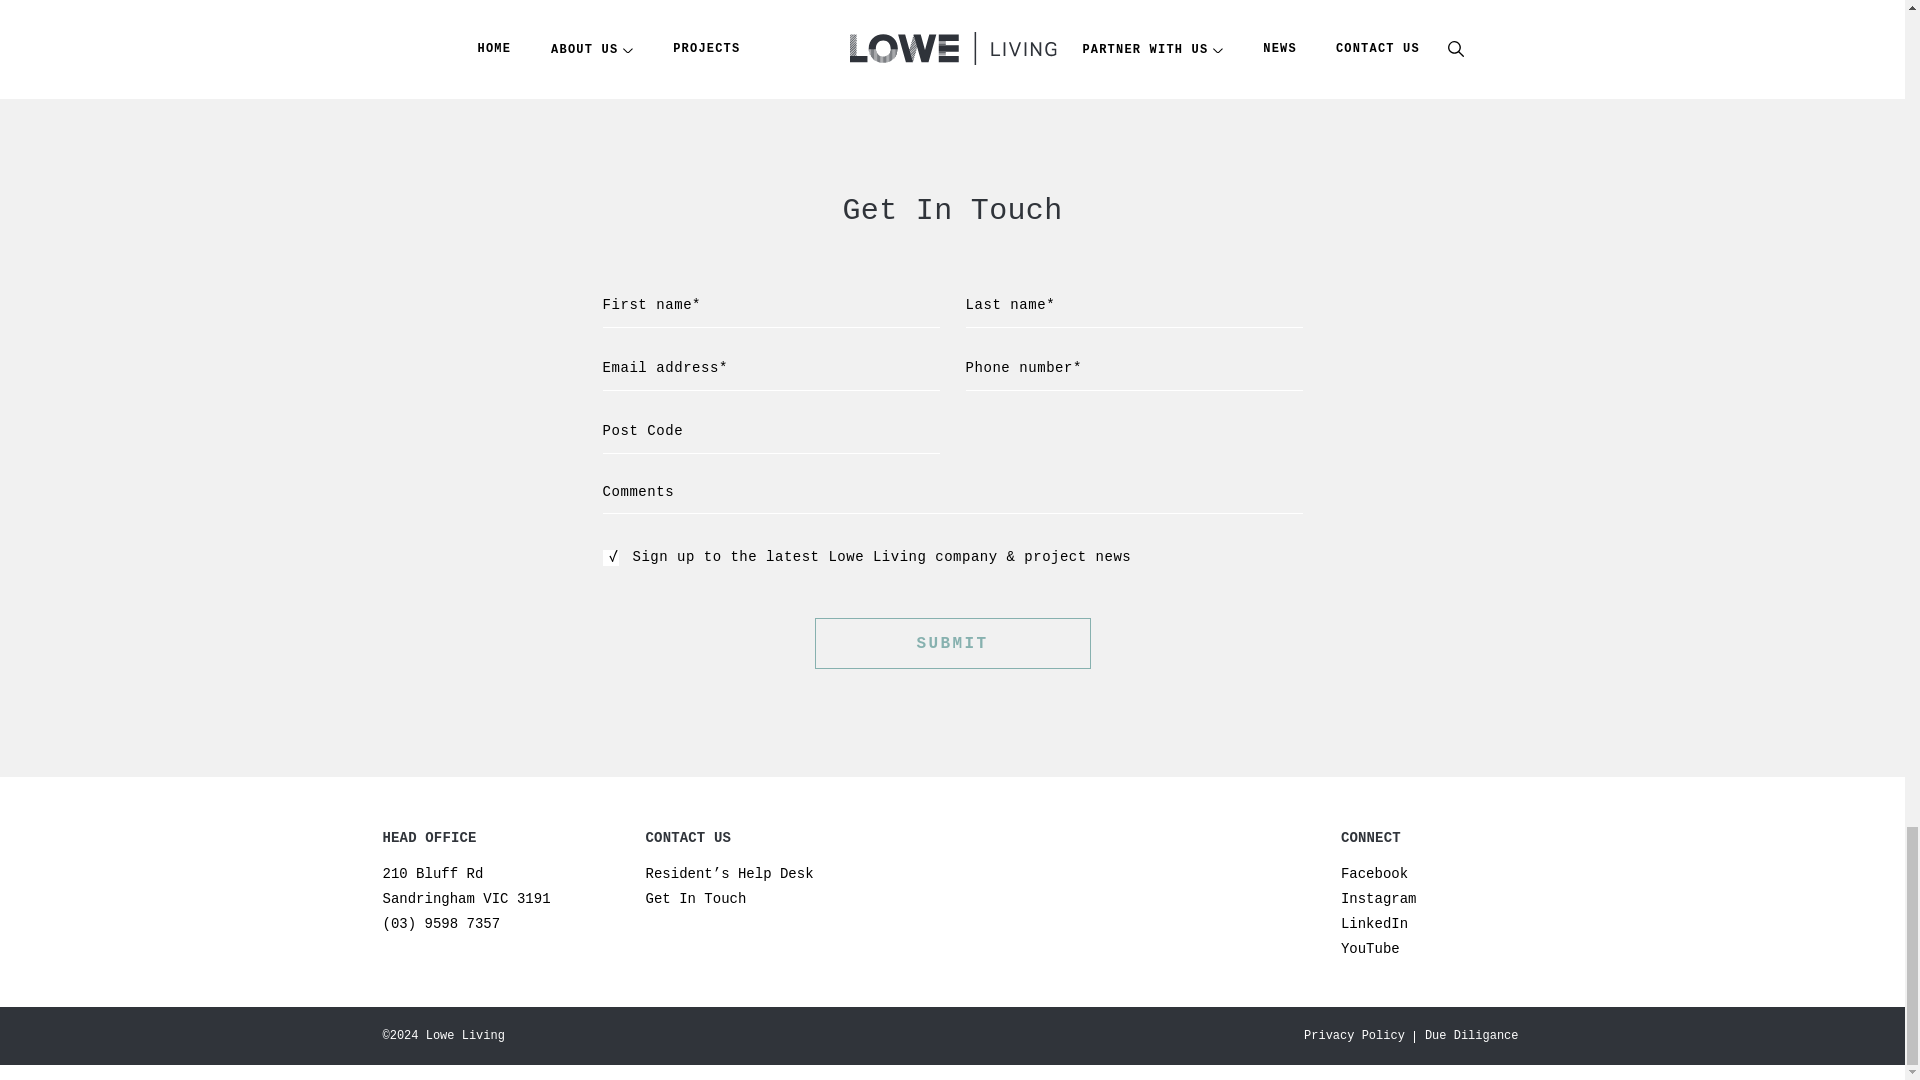 The height and width of the screenshot is (1080, 1920). Describe the element at coordinates (1471, 1036) in the screenshot. I see `Due Diligance` at that location.